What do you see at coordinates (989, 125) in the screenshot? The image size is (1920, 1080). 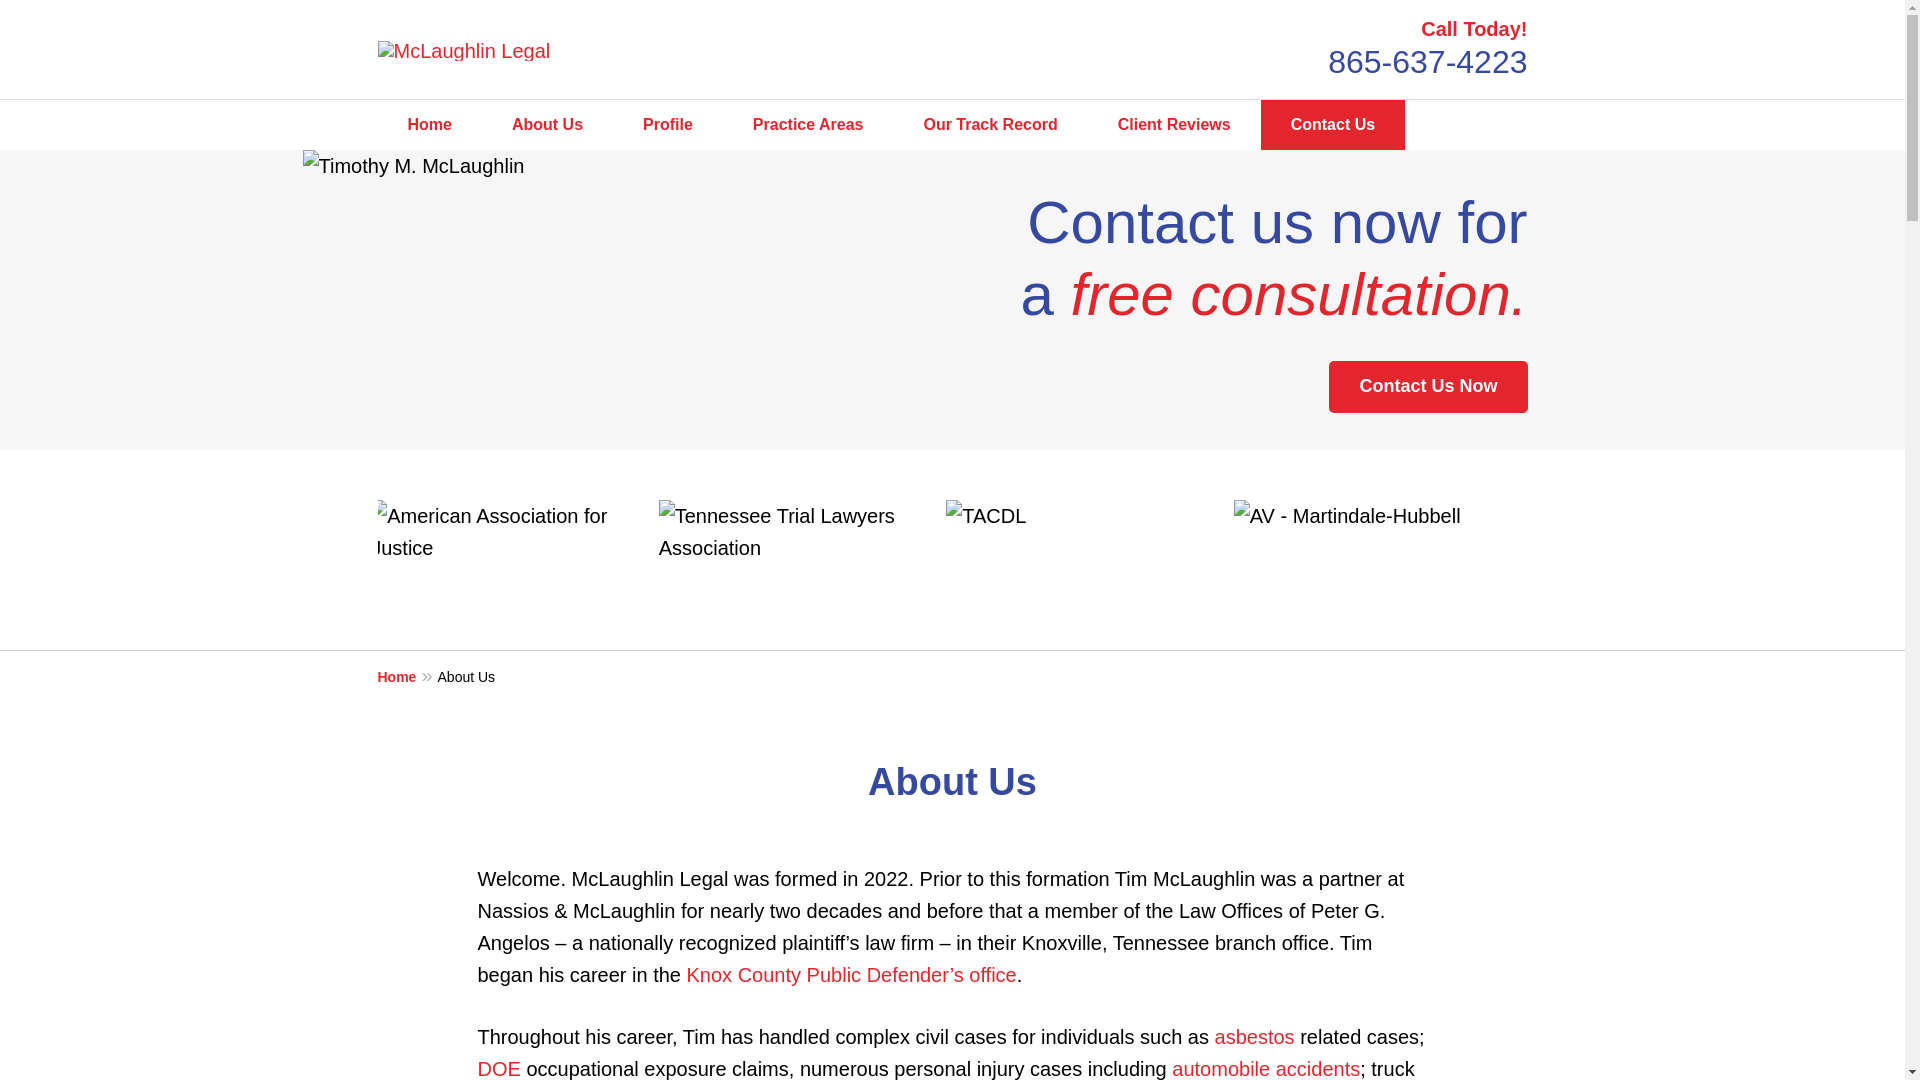 I see `Our Track Record` at bounding box center [989, 125].